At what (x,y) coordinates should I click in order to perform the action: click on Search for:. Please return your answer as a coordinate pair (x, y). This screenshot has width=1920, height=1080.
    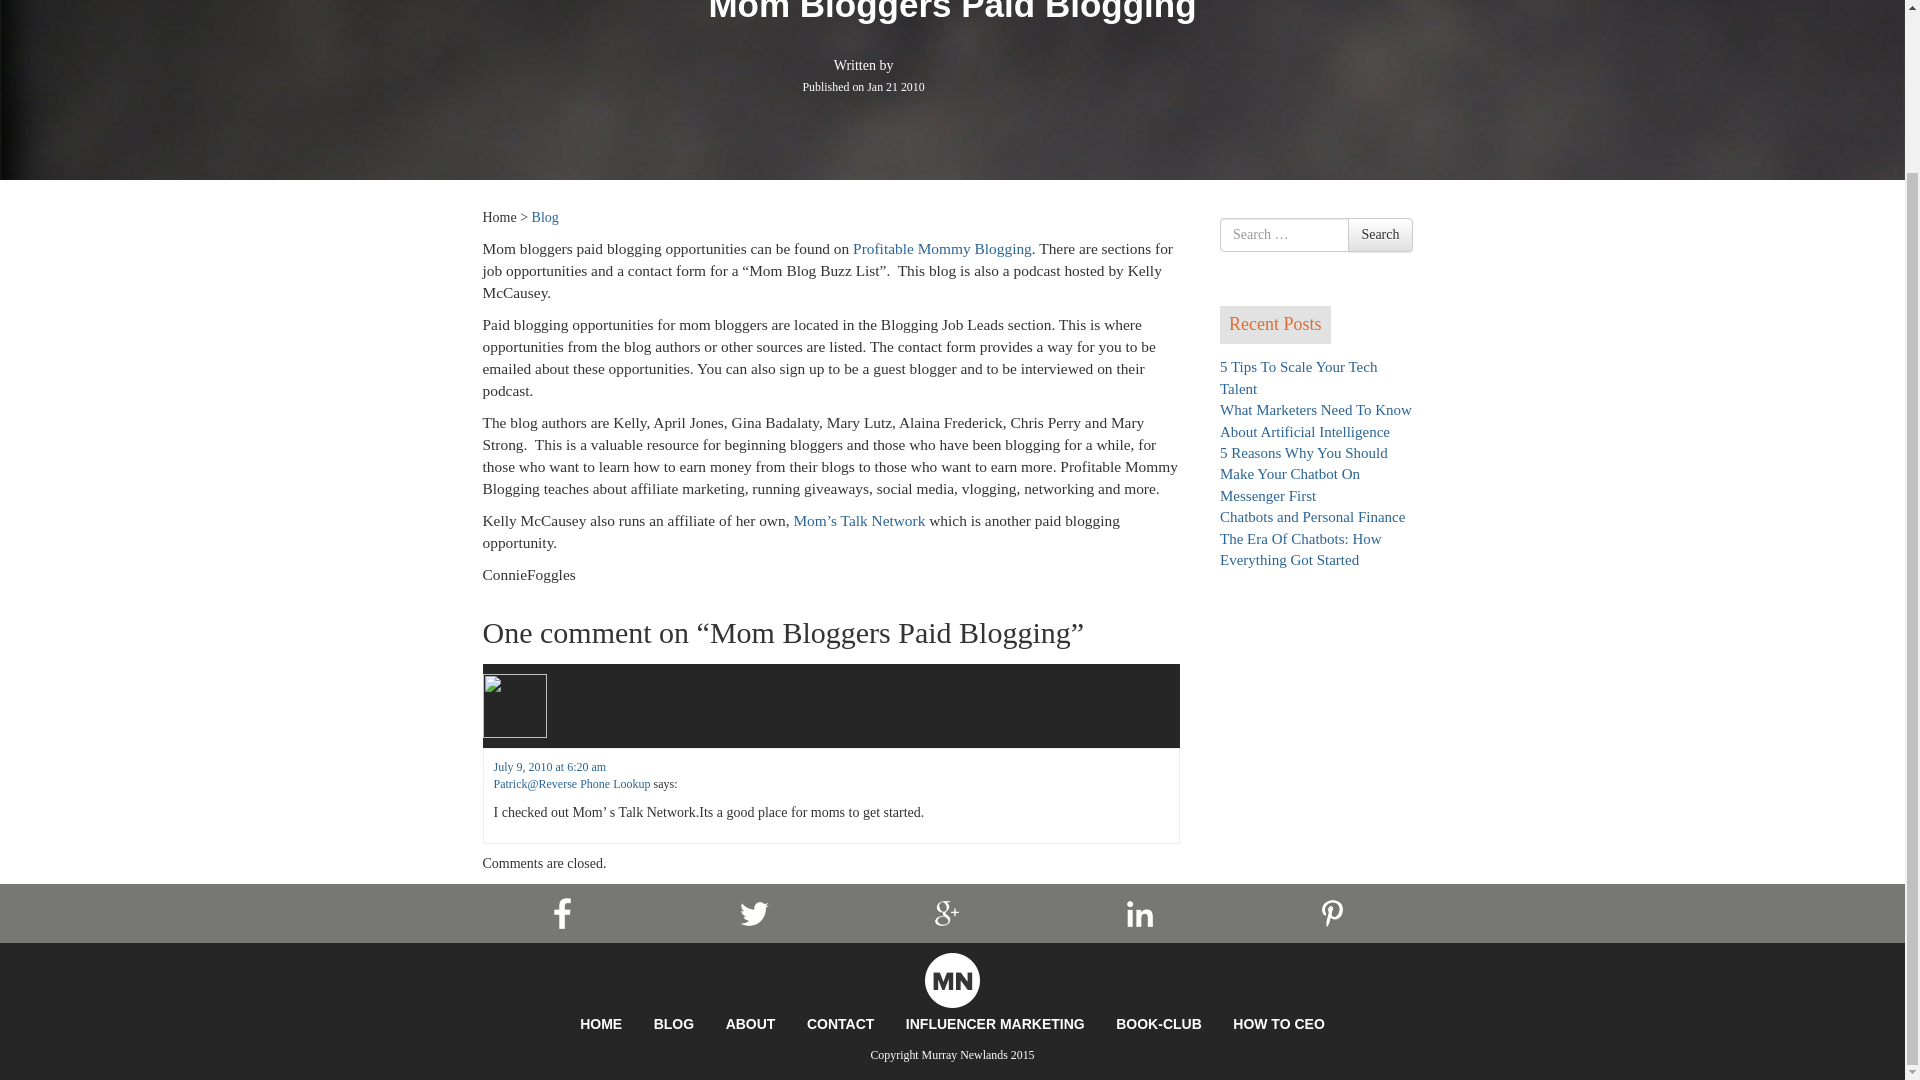
    Looking at the image, I should click on (1284, 234).